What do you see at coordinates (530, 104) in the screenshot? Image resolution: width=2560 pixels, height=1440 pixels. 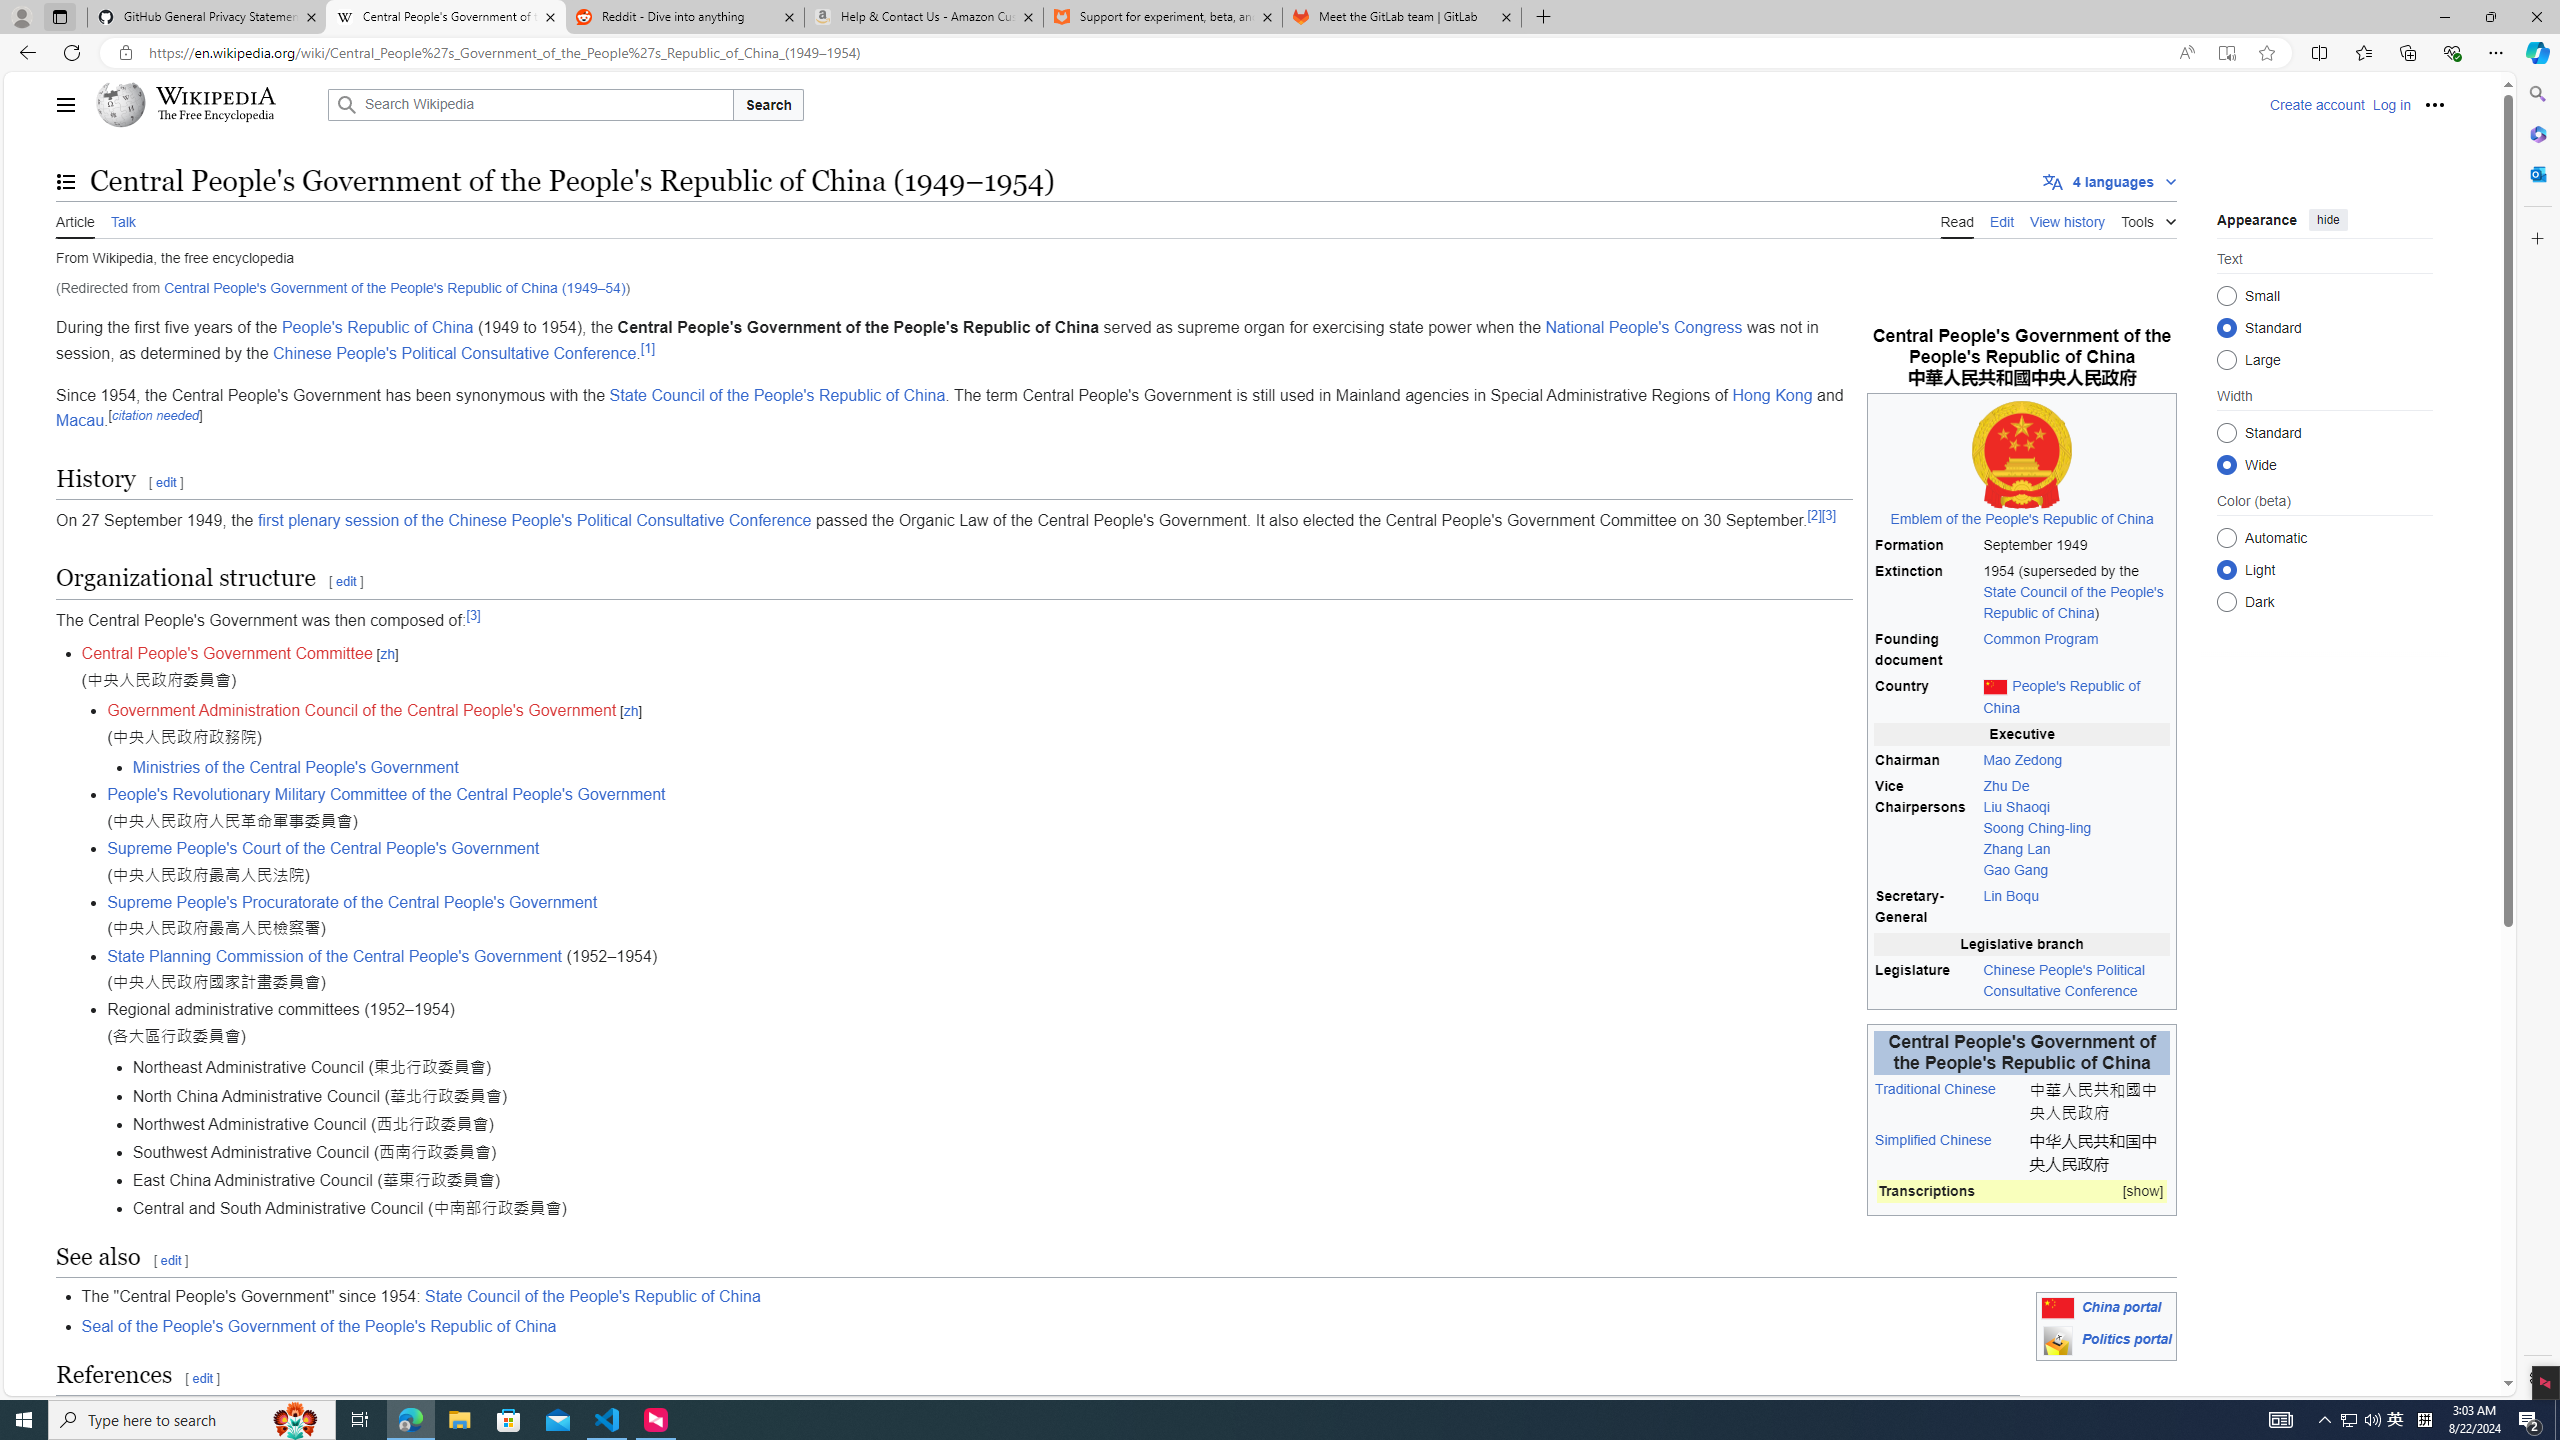 I see `Search Wikipedia` at bounding box center [530, 104].